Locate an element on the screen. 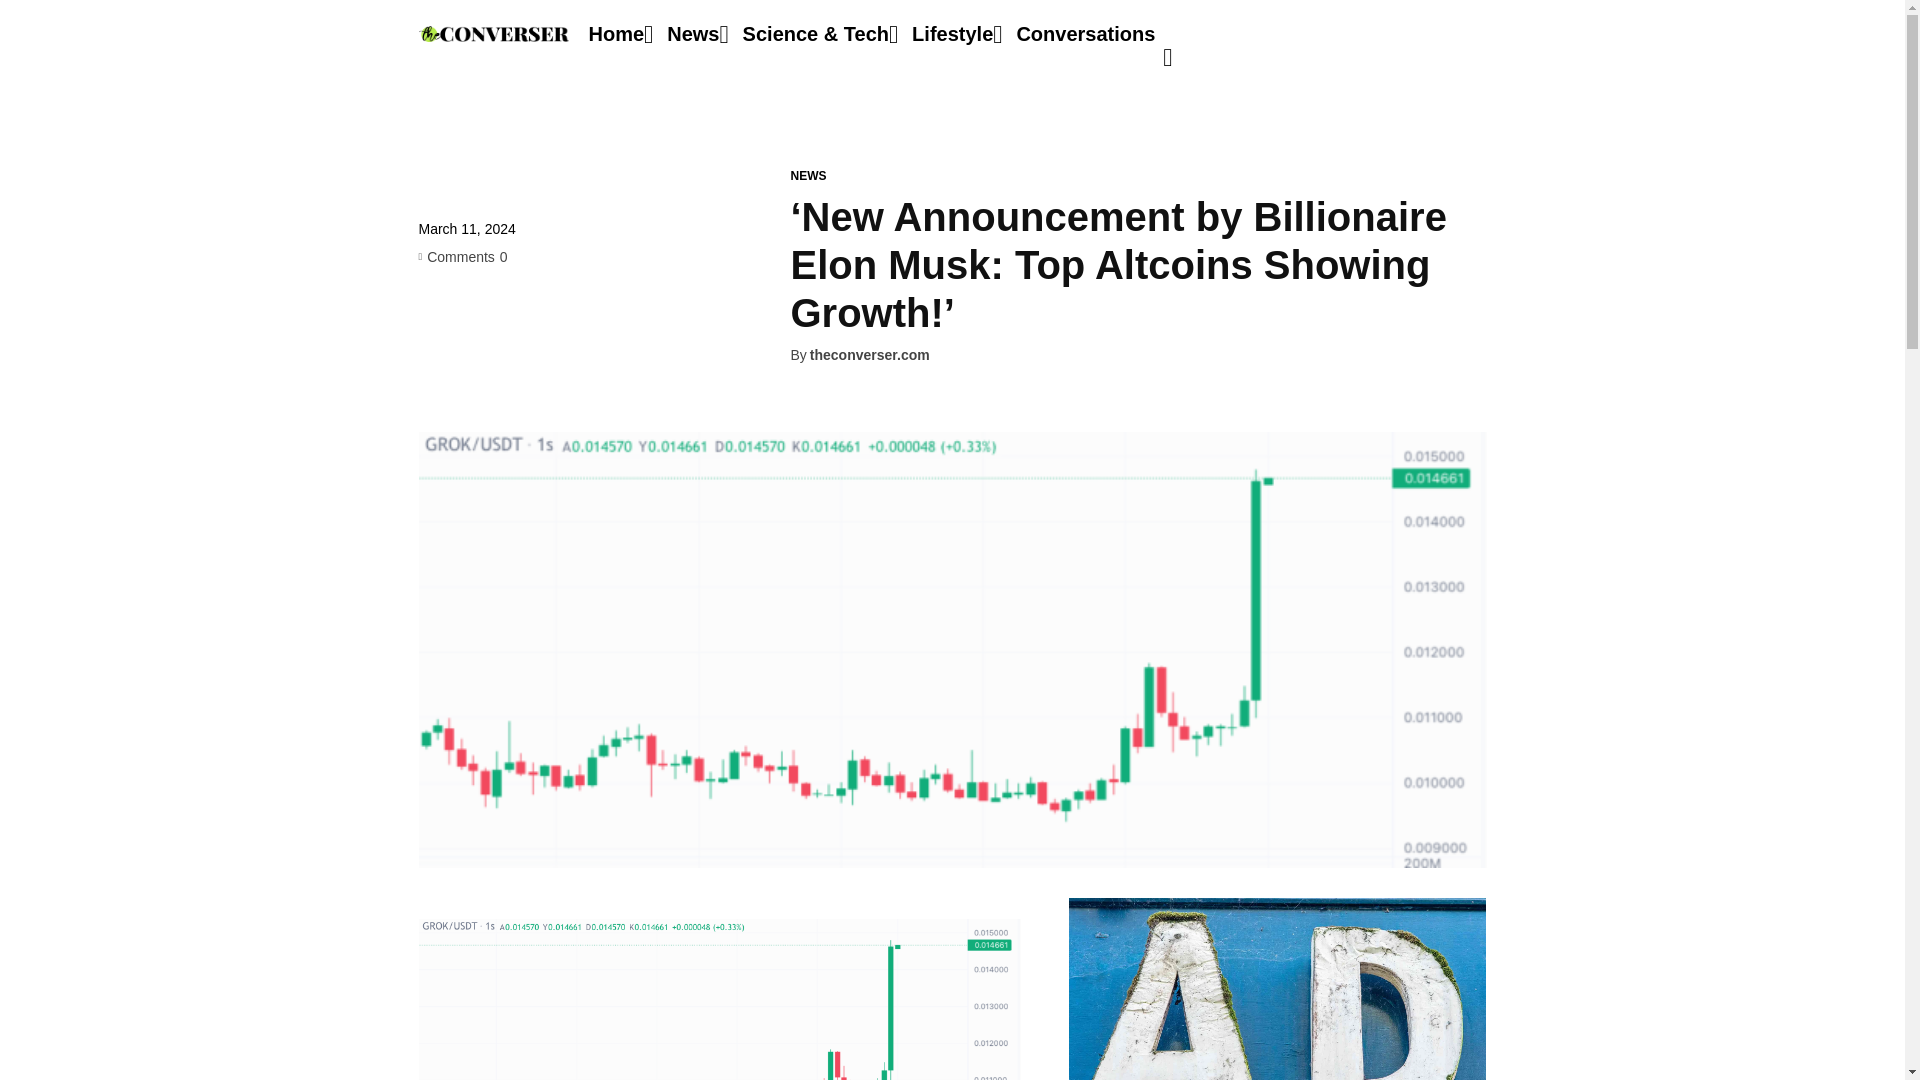  Facebook is located at coordinates (438, 333).